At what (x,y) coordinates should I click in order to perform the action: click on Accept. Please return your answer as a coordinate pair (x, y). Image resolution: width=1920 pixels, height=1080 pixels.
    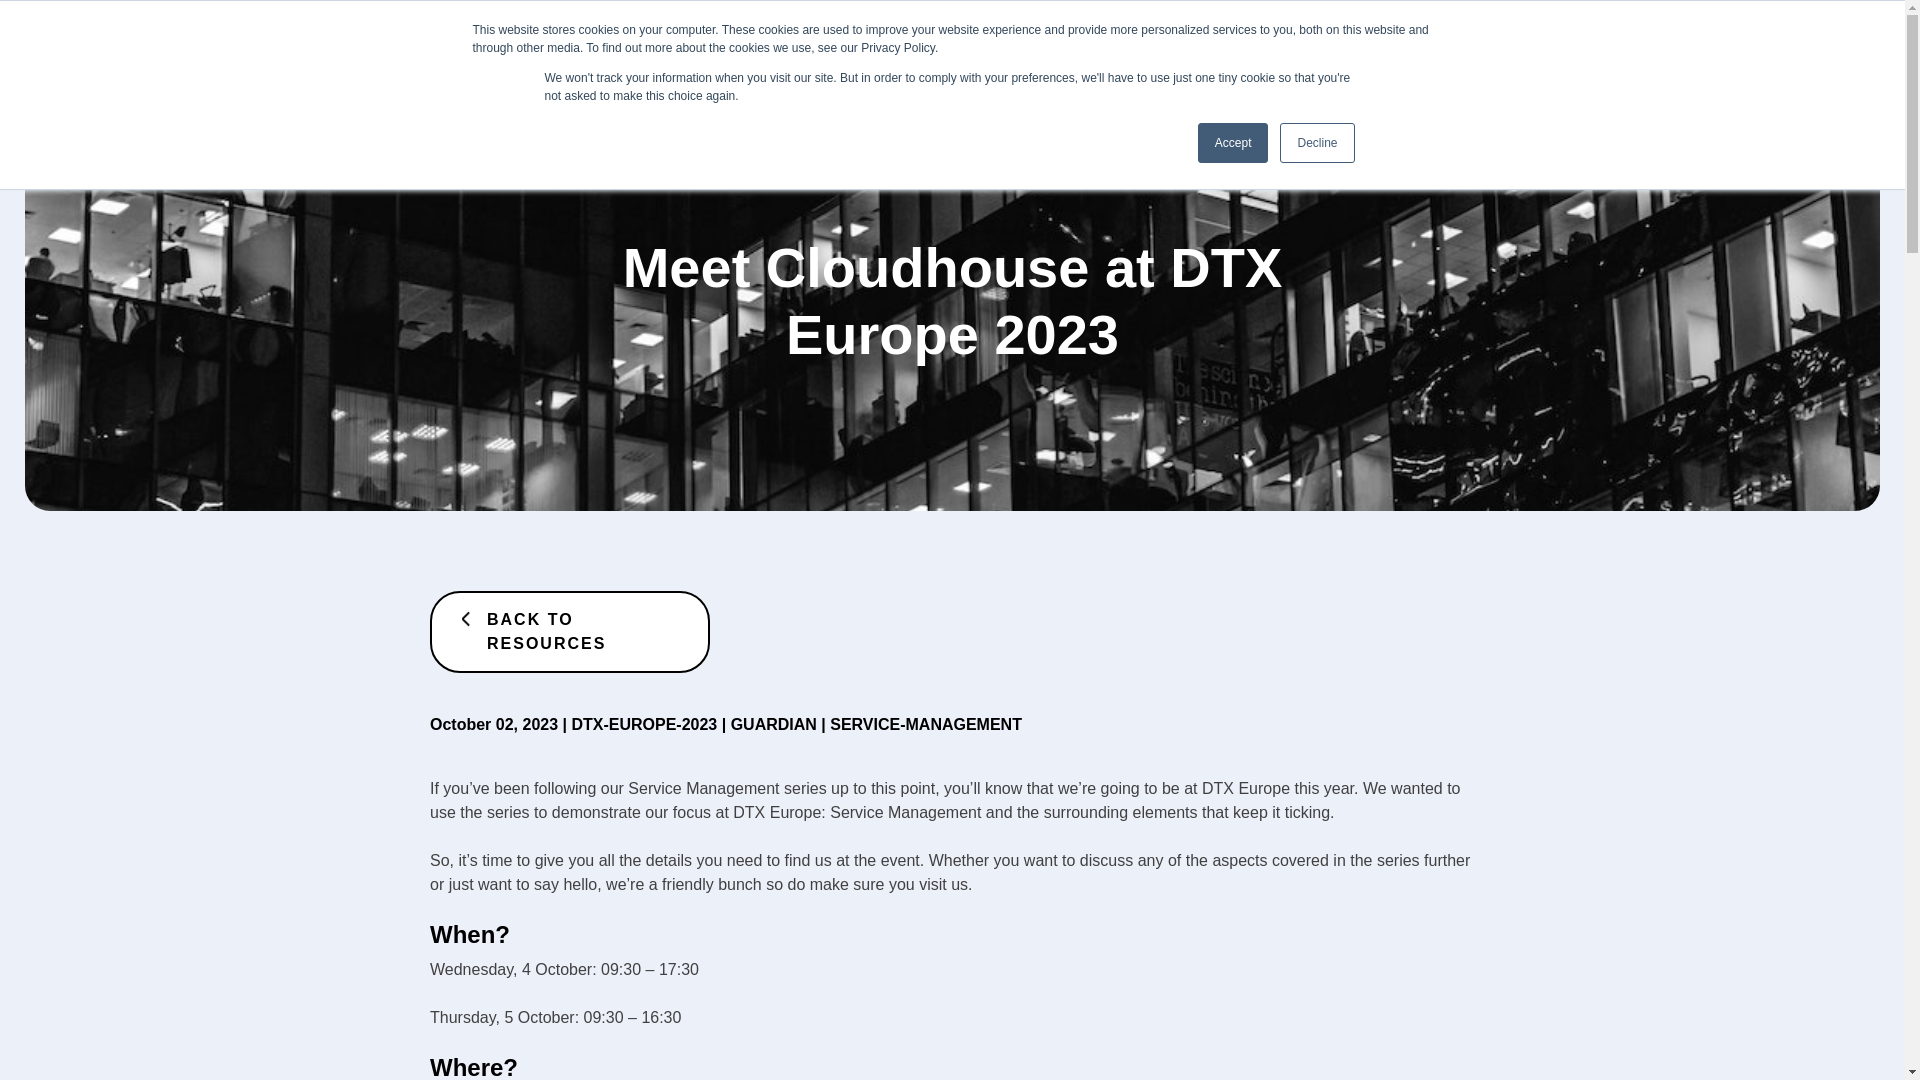
    Looking at the image, I should click on (1234, 143).